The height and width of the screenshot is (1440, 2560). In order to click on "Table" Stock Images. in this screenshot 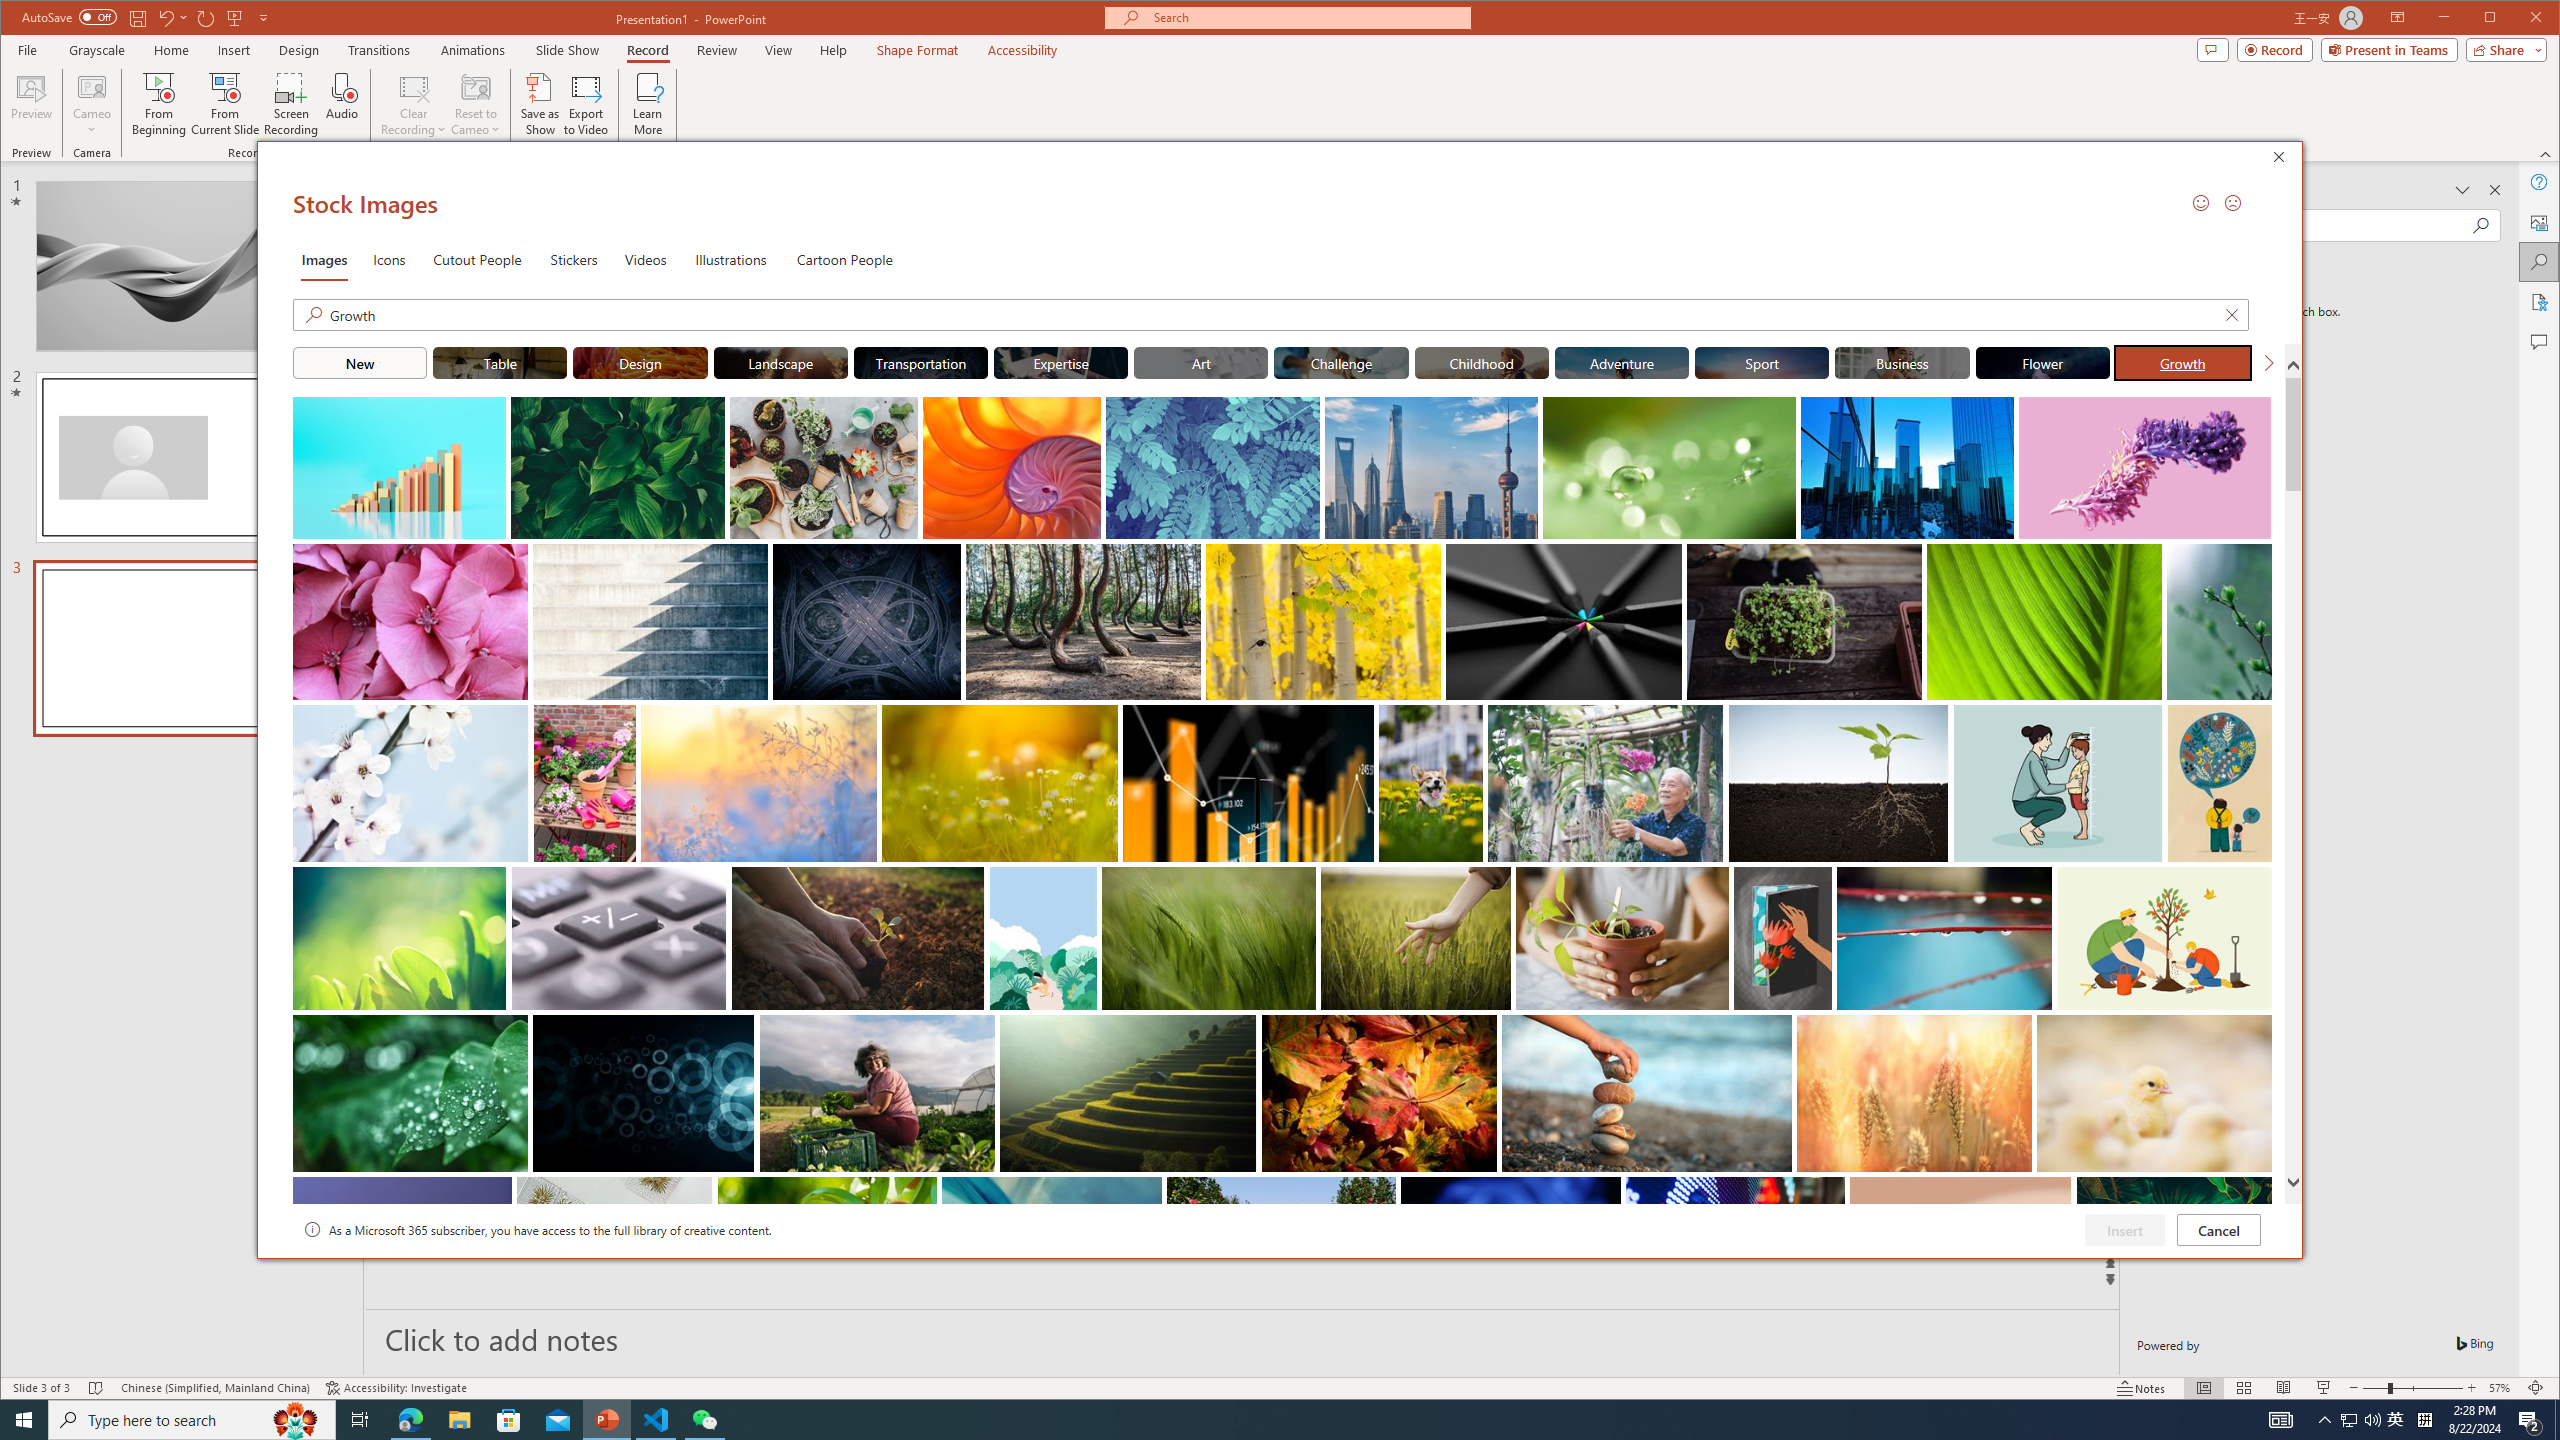, I will do `click(498, 362)`.